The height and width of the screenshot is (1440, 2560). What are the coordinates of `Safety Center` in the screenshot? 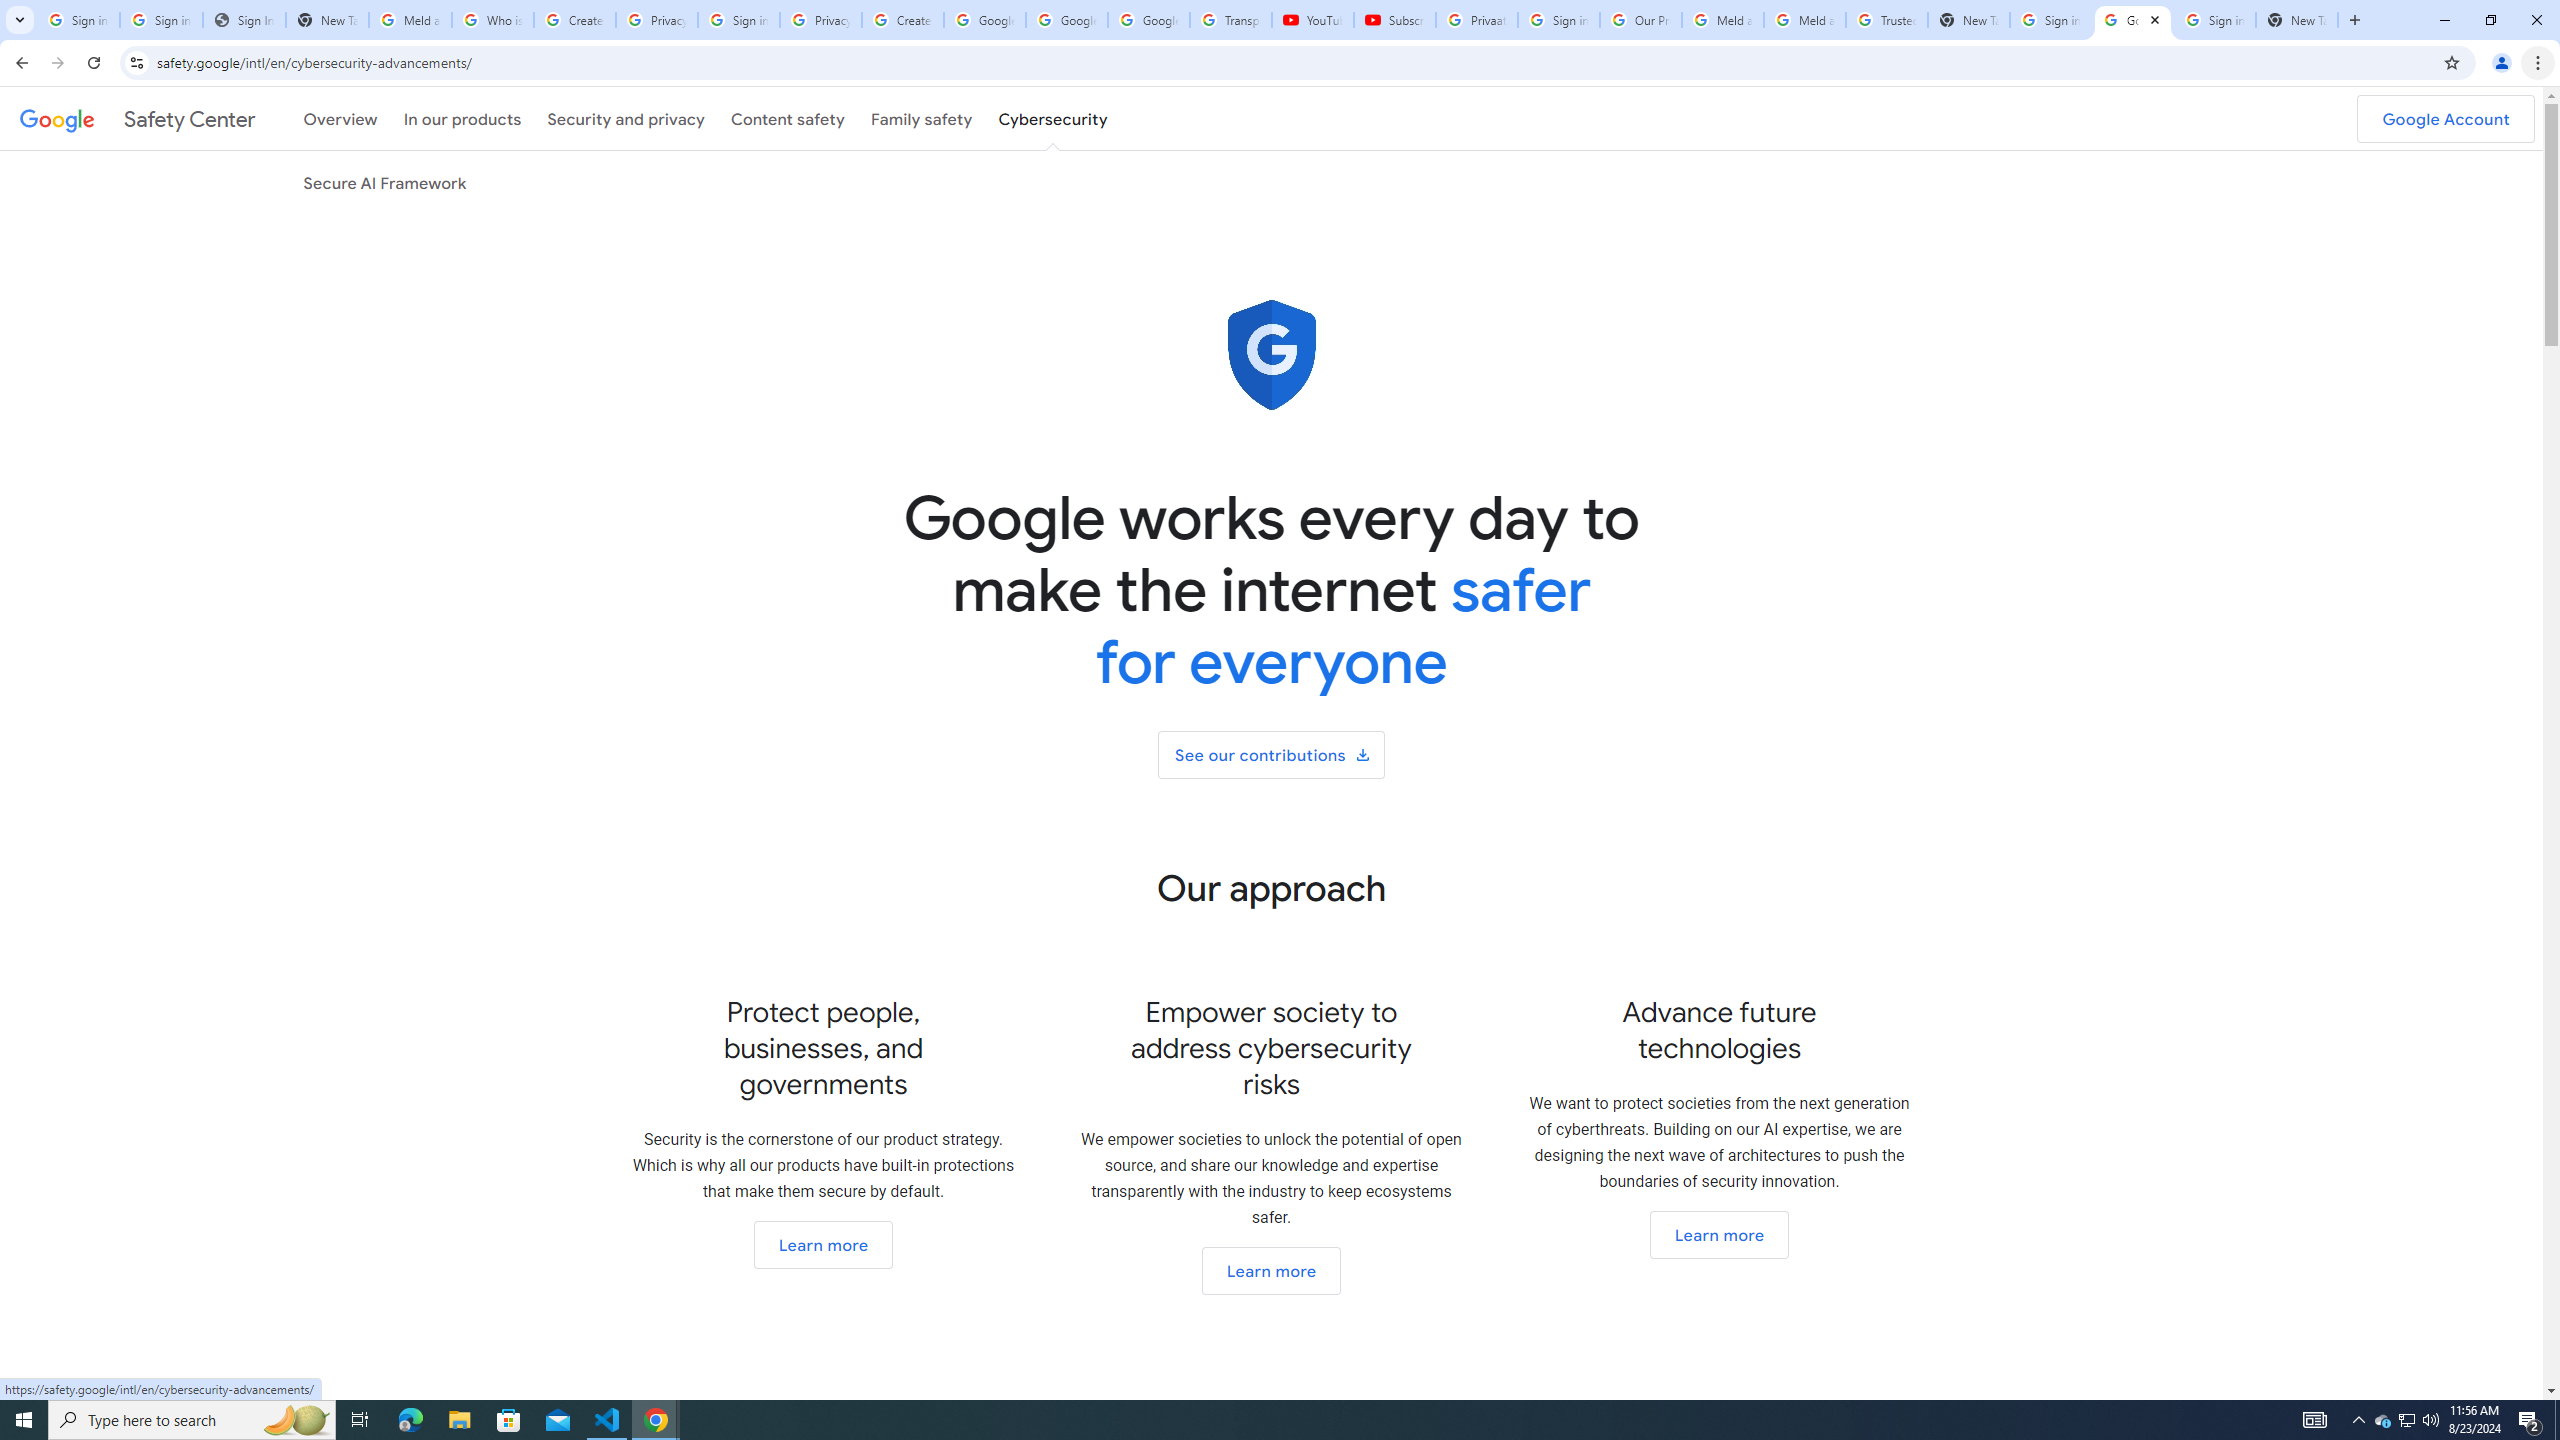 It's located at (138, 118).